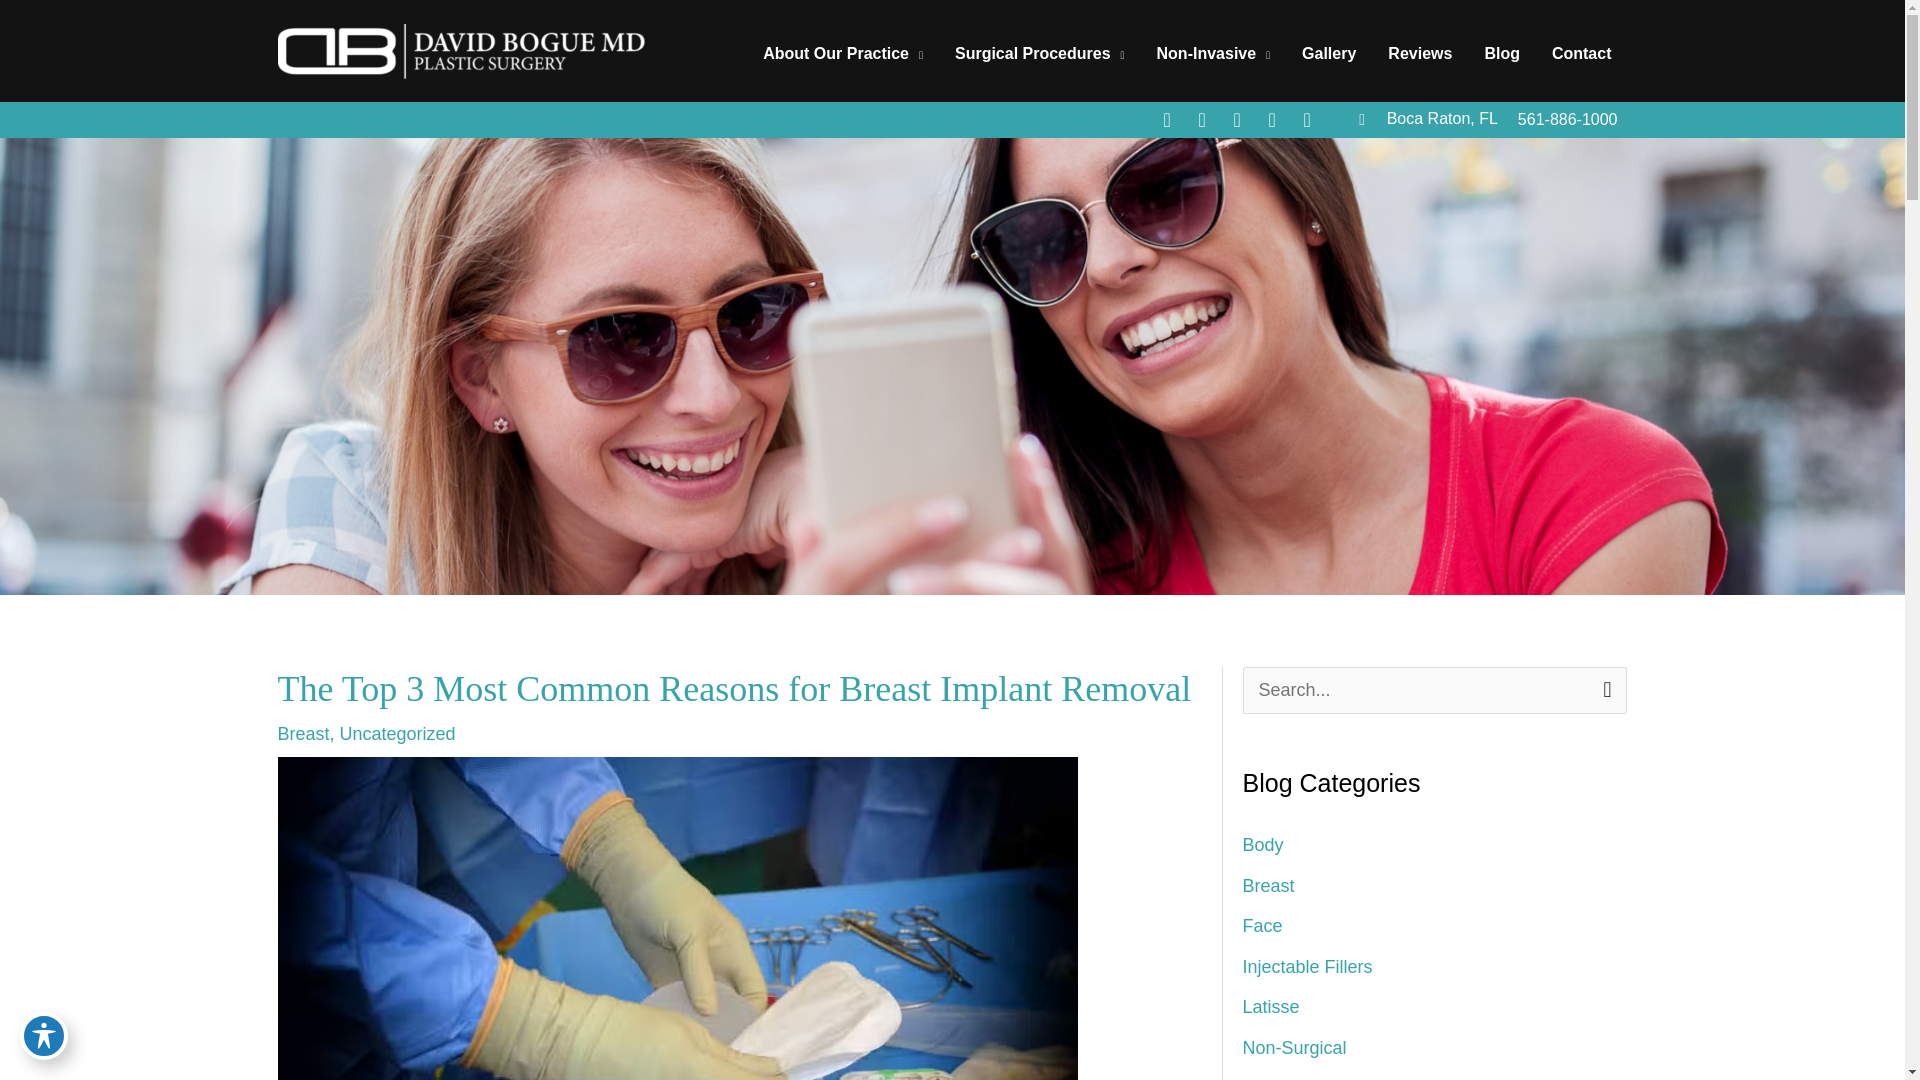 Image resolution: width=1920 pixels, height=1080 pixels. What do you see at coordinates (1329, 54) in the screenshot?
I see `Gallery` at bounding box center [1329, 54].